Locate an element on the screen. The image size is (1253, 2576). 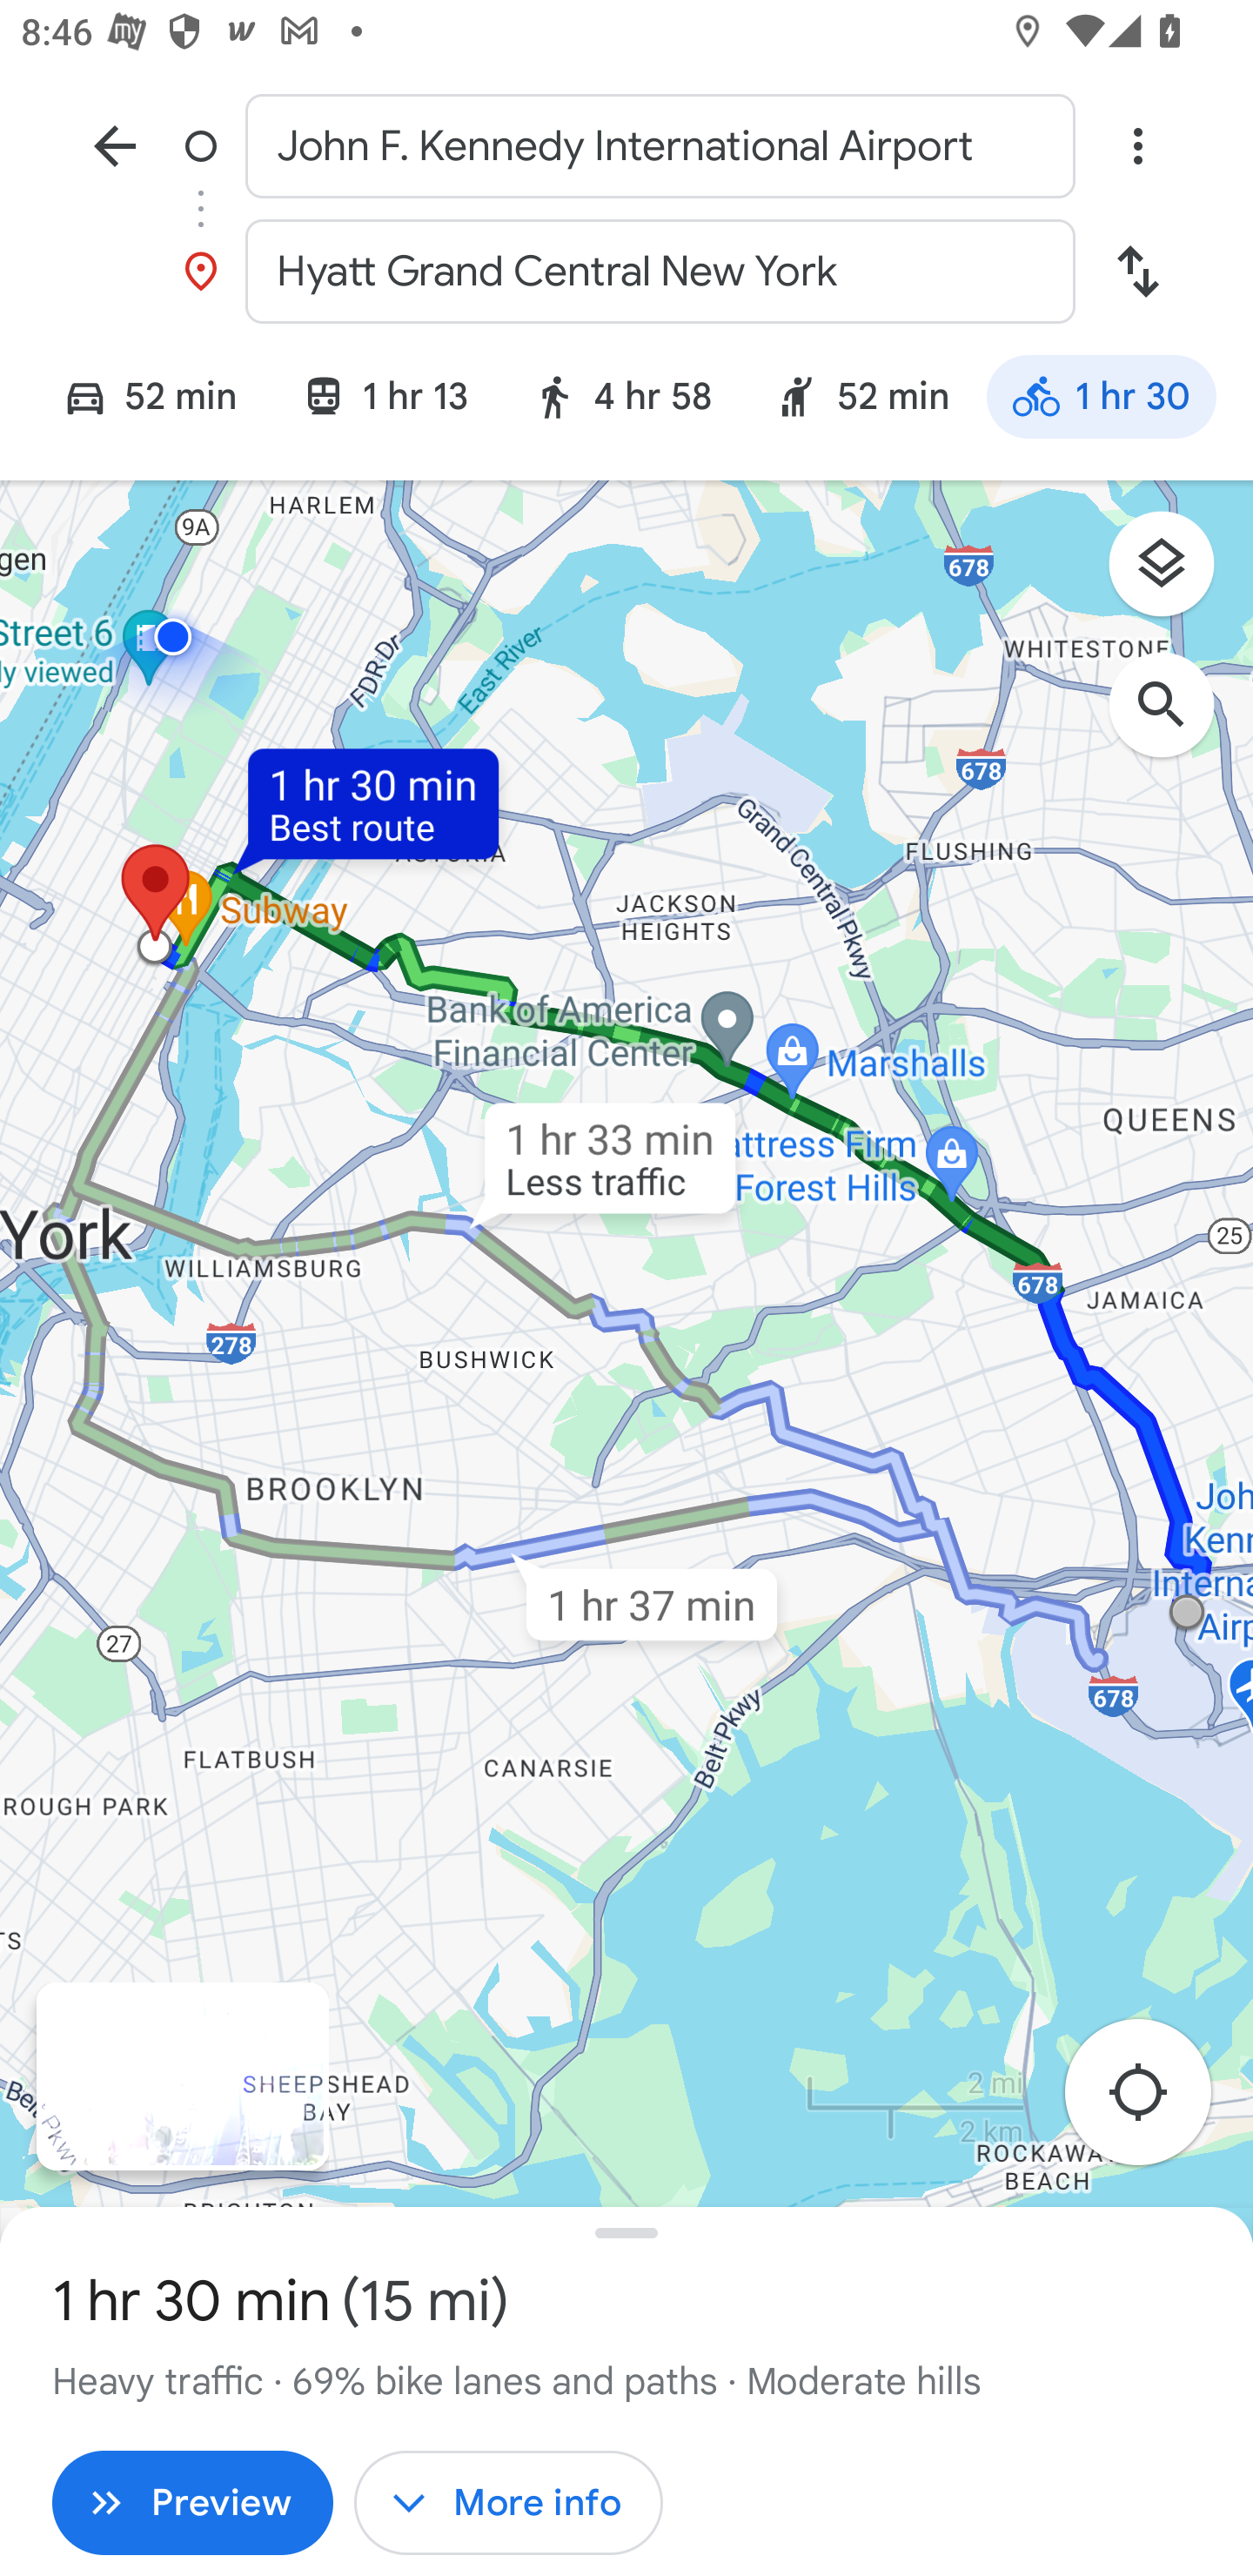
Overflow menu is located at coordinates (1137, 144).